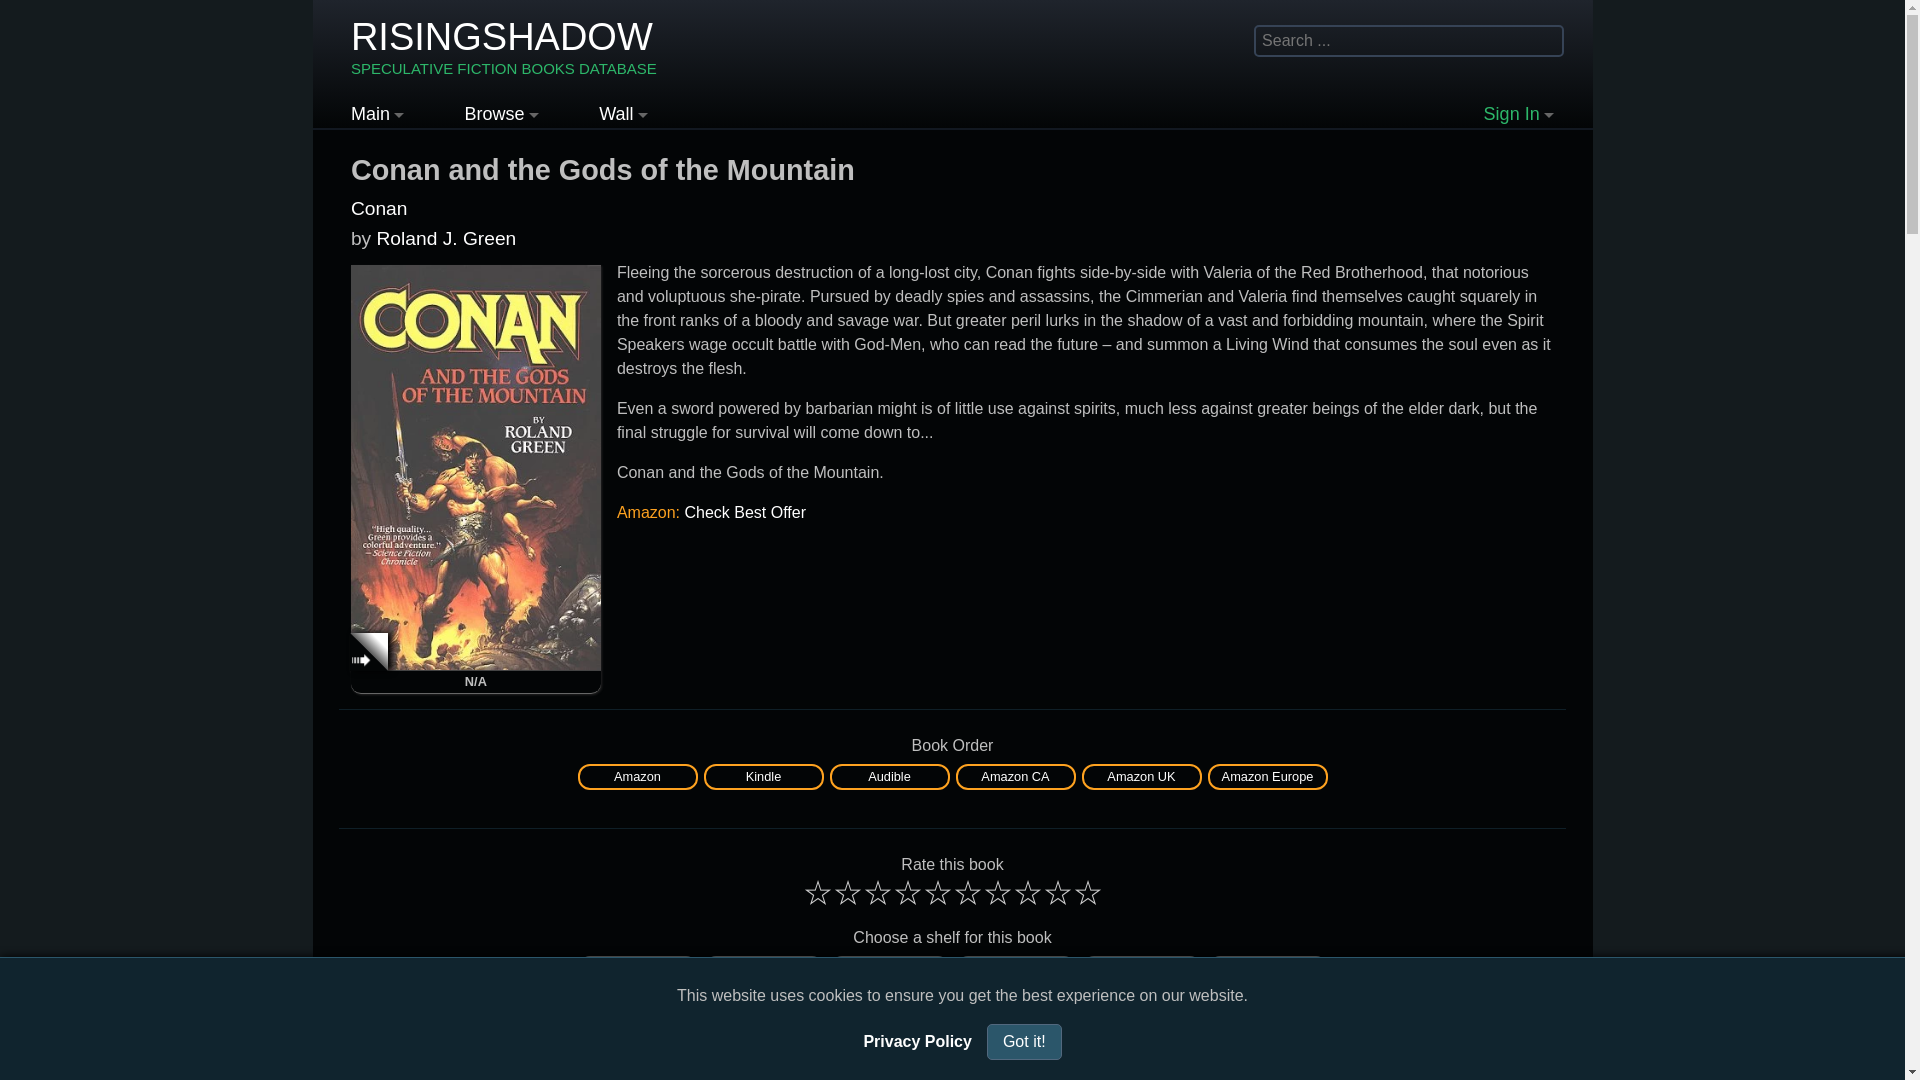 This screenshot has width=1920, height=1080. What do you see at coordinates (638, 776) in the screenshot?
I see `Amazon` at bounding box center [638, 776].